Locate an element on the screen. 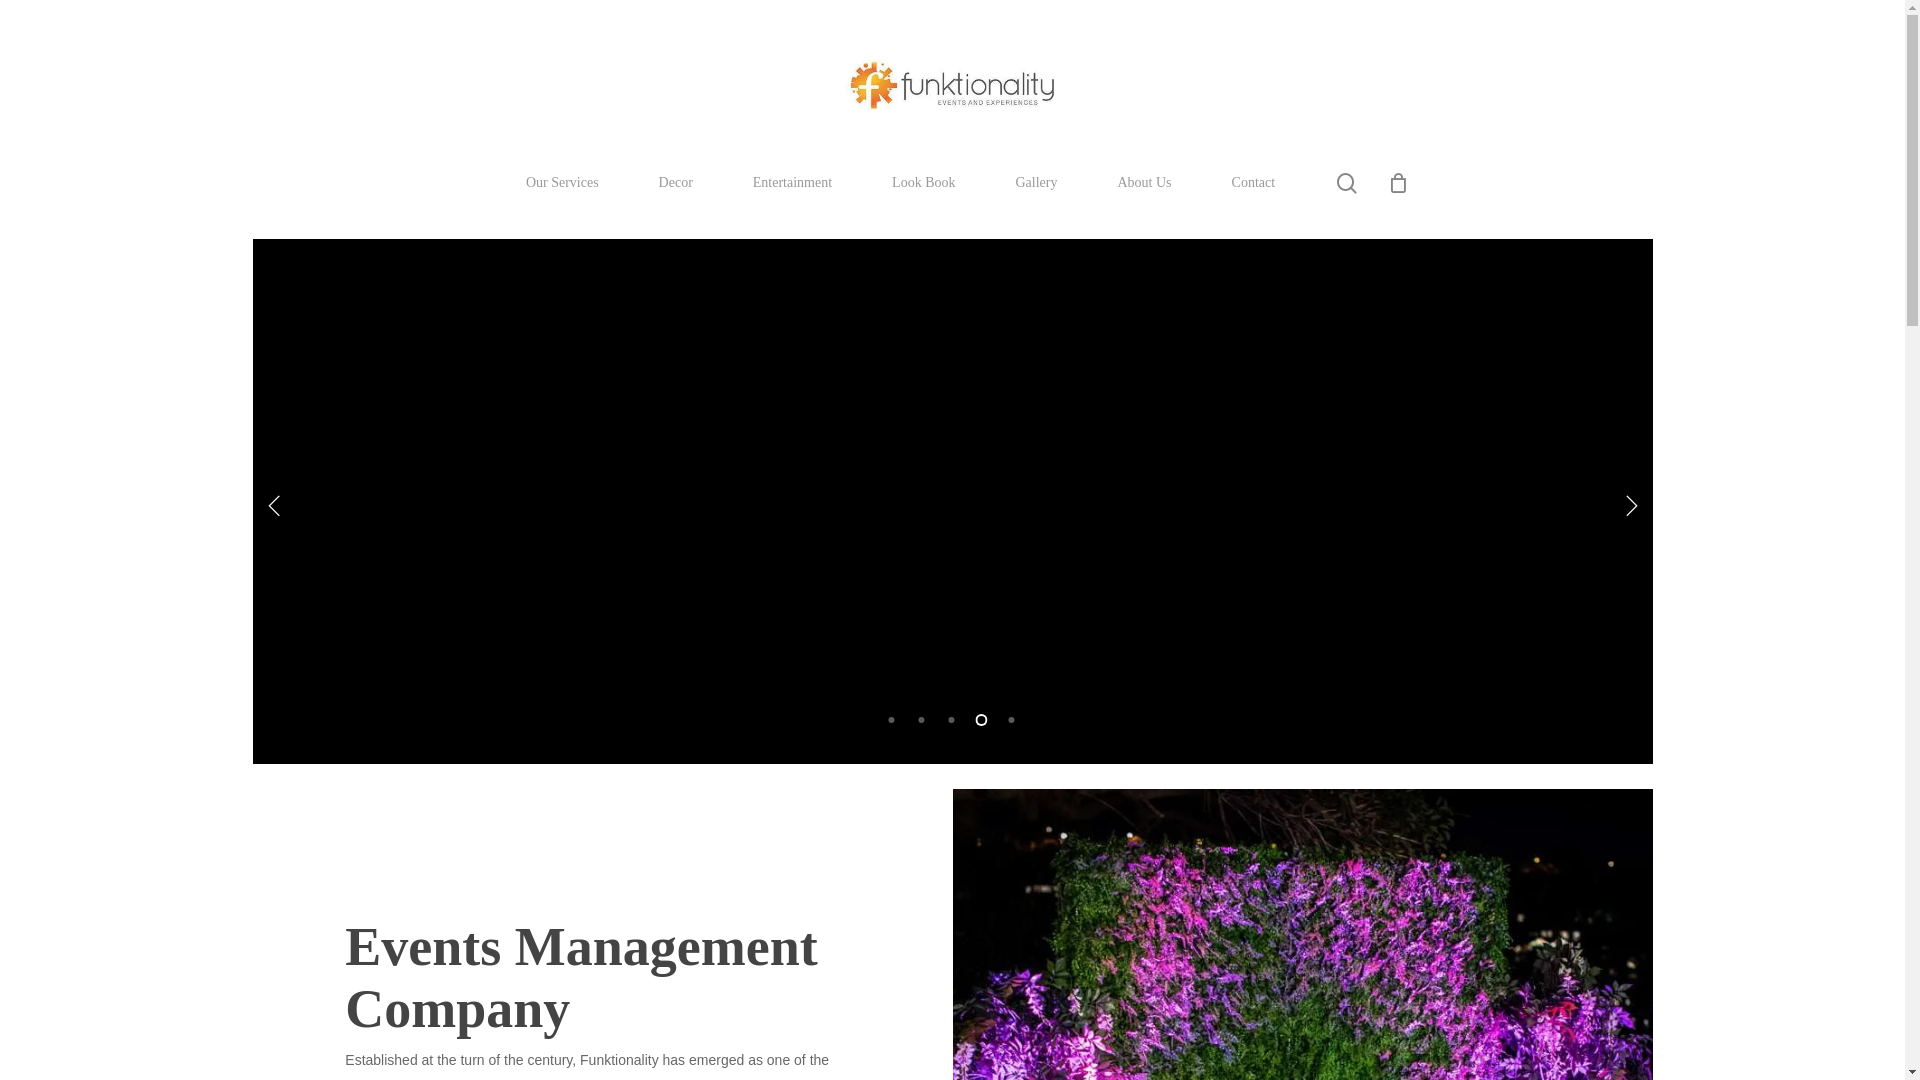  Decor is located at coordinates (676, 183).